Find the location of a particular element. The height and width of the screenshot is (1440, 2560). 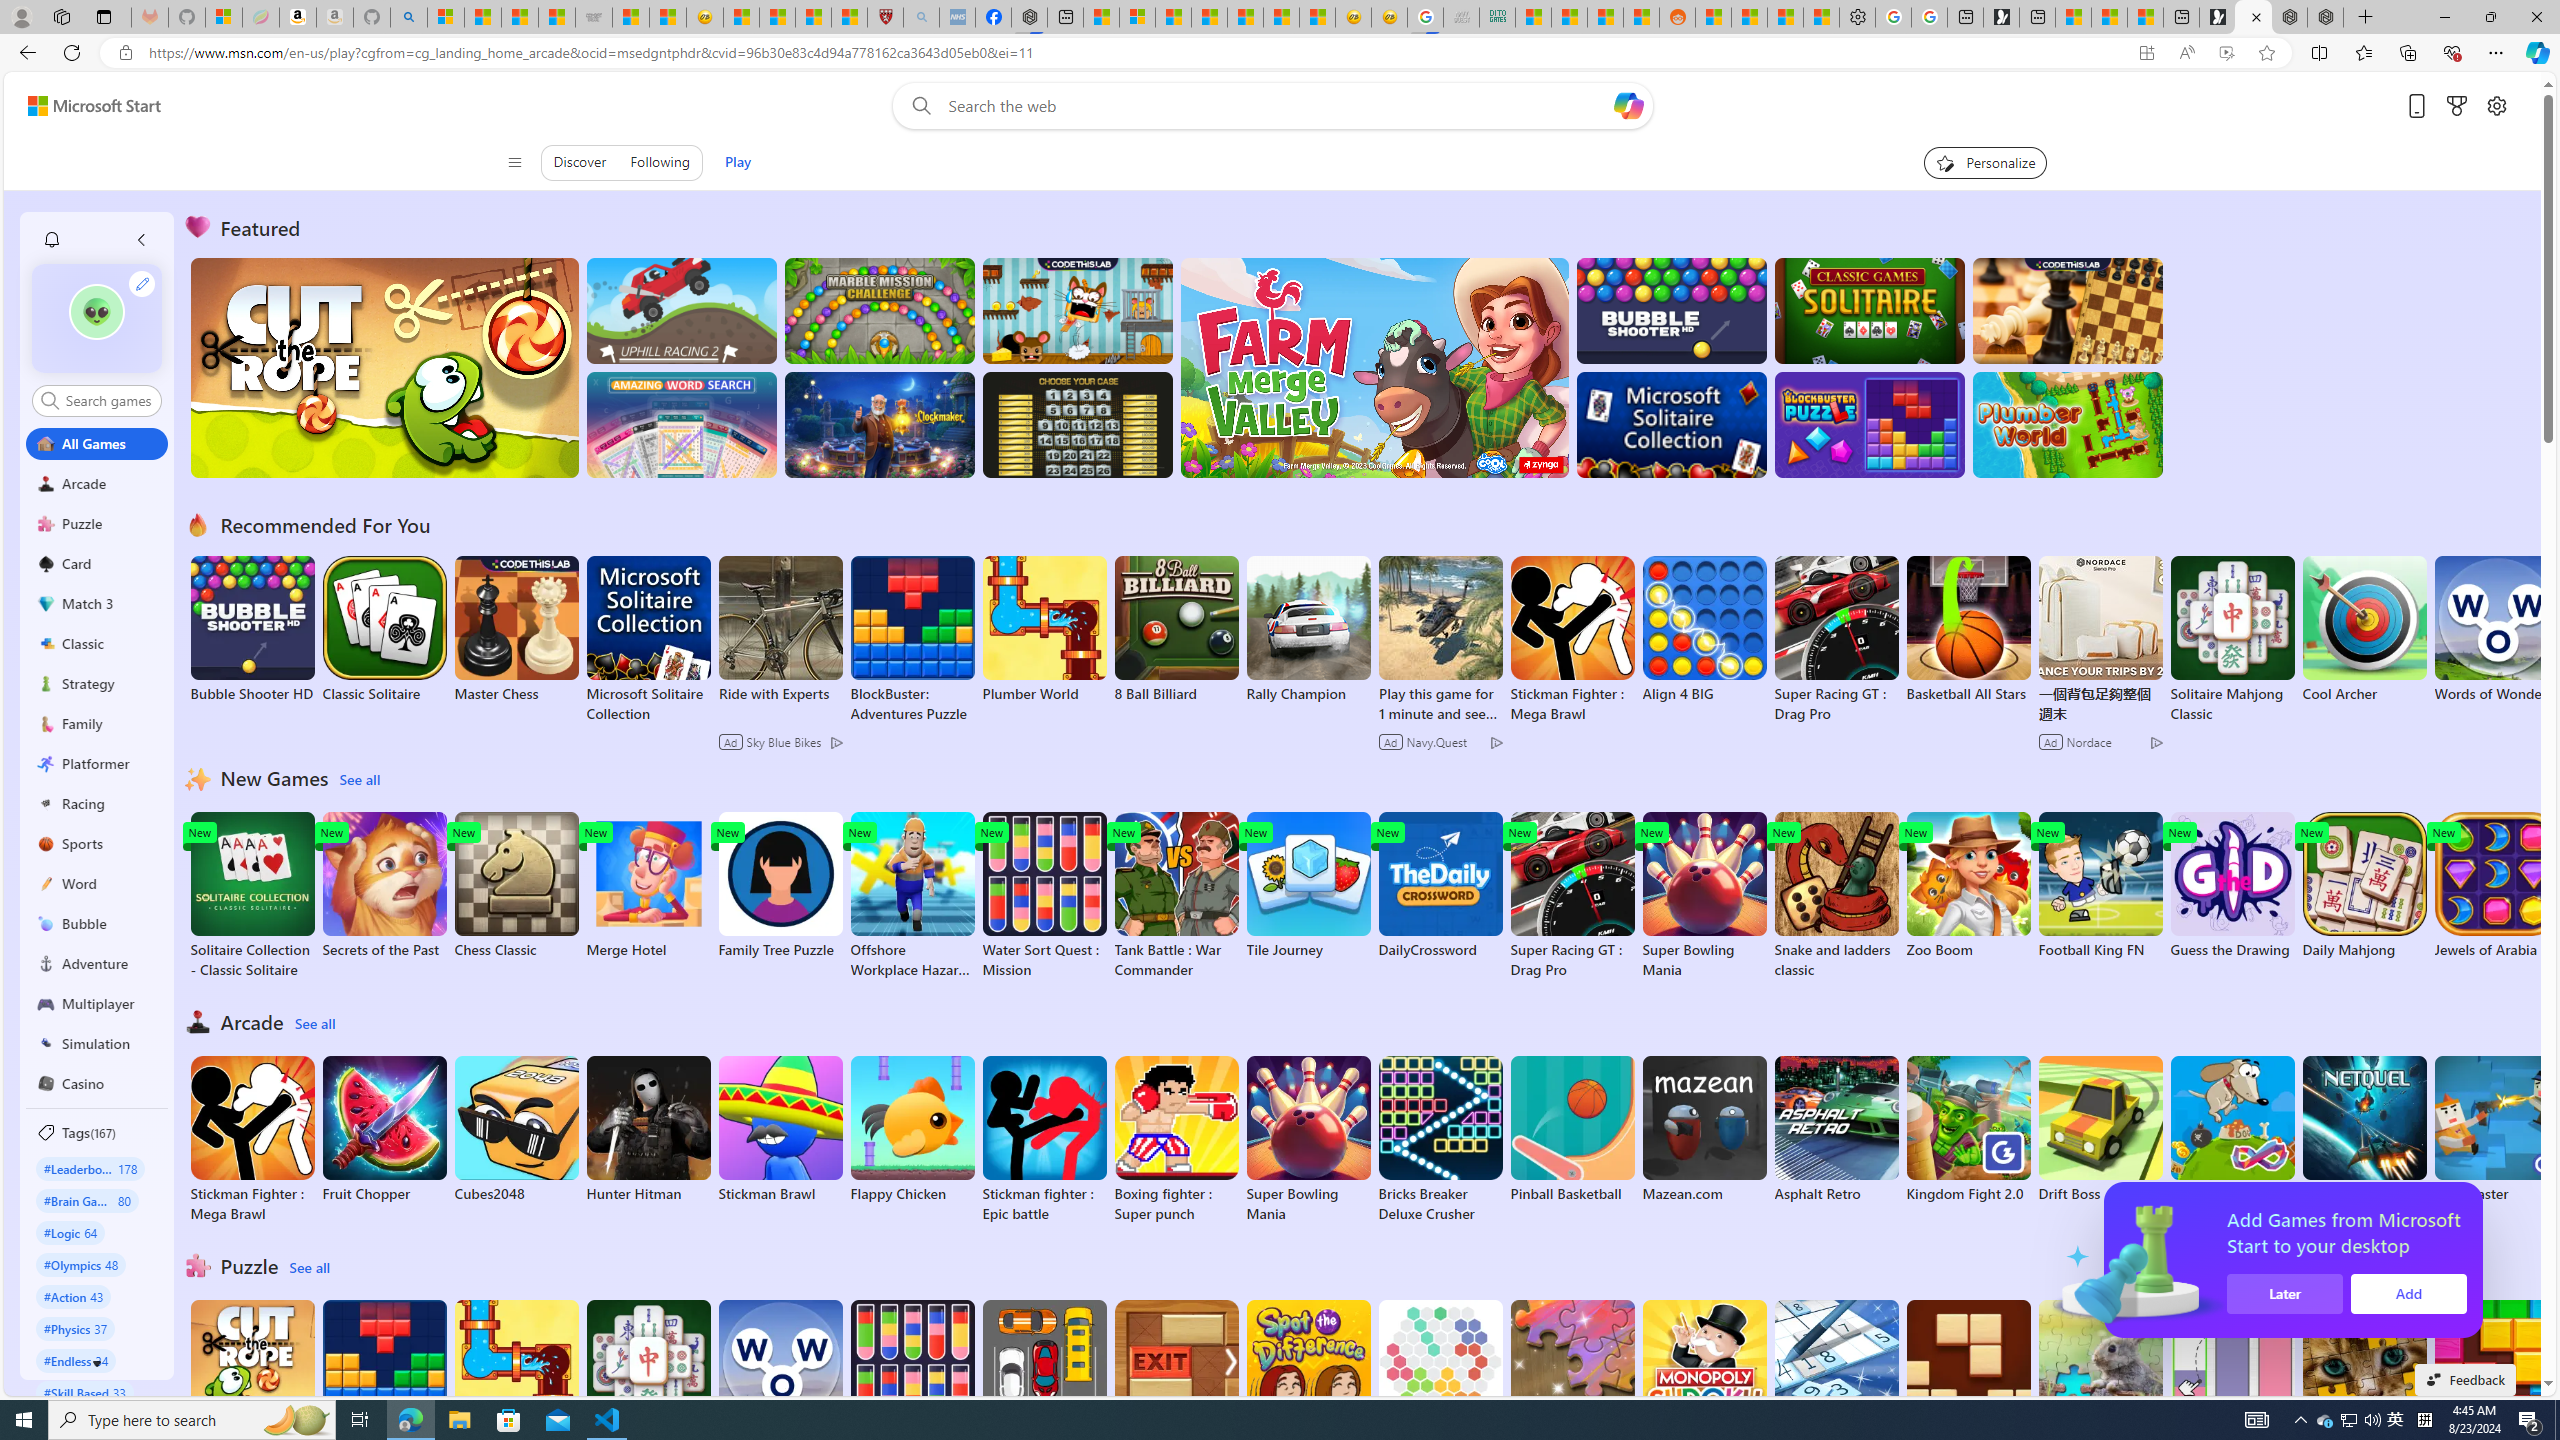

12 Popular Science Lies that Must be Corrected is located at coordinates (848, 17).